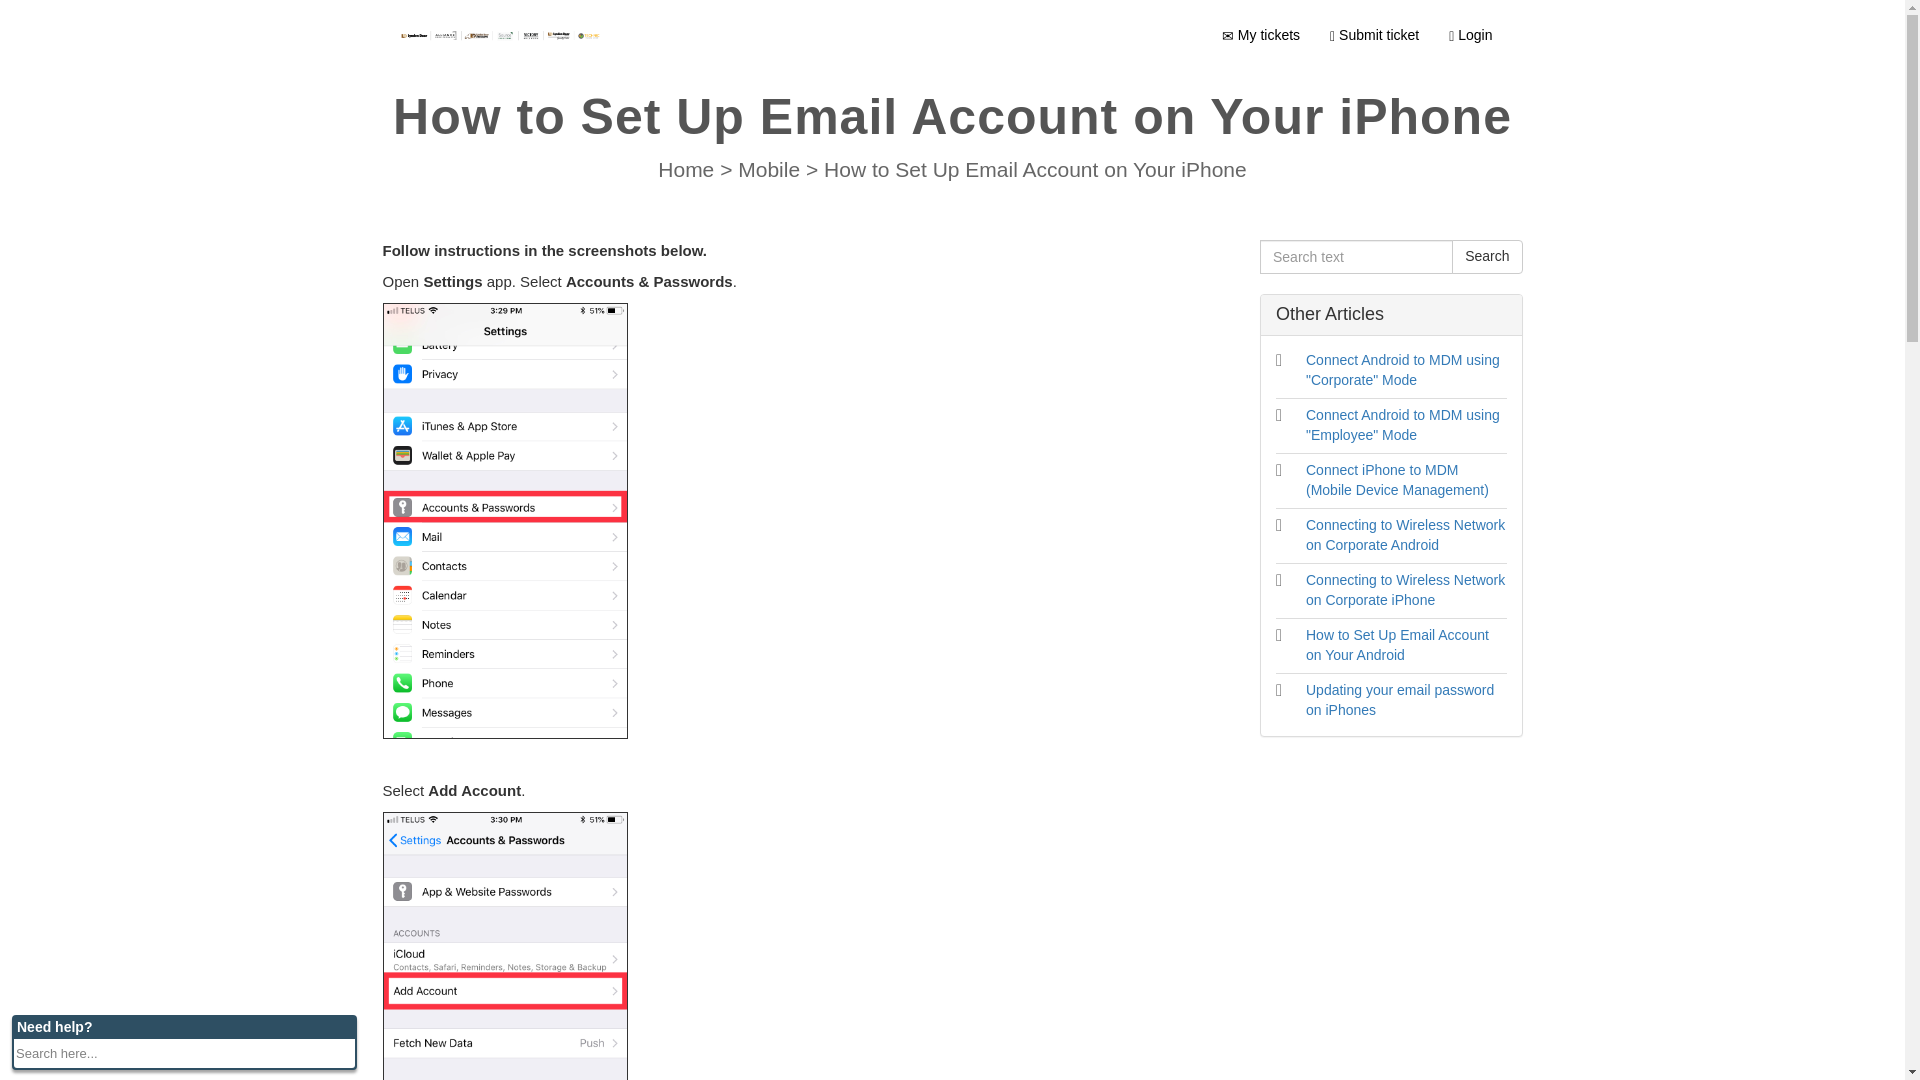 This screenshot has width=1920, height=1080. I want to click on Connect Android to MDM using "Corporate" Mode, so click(1402, 370).